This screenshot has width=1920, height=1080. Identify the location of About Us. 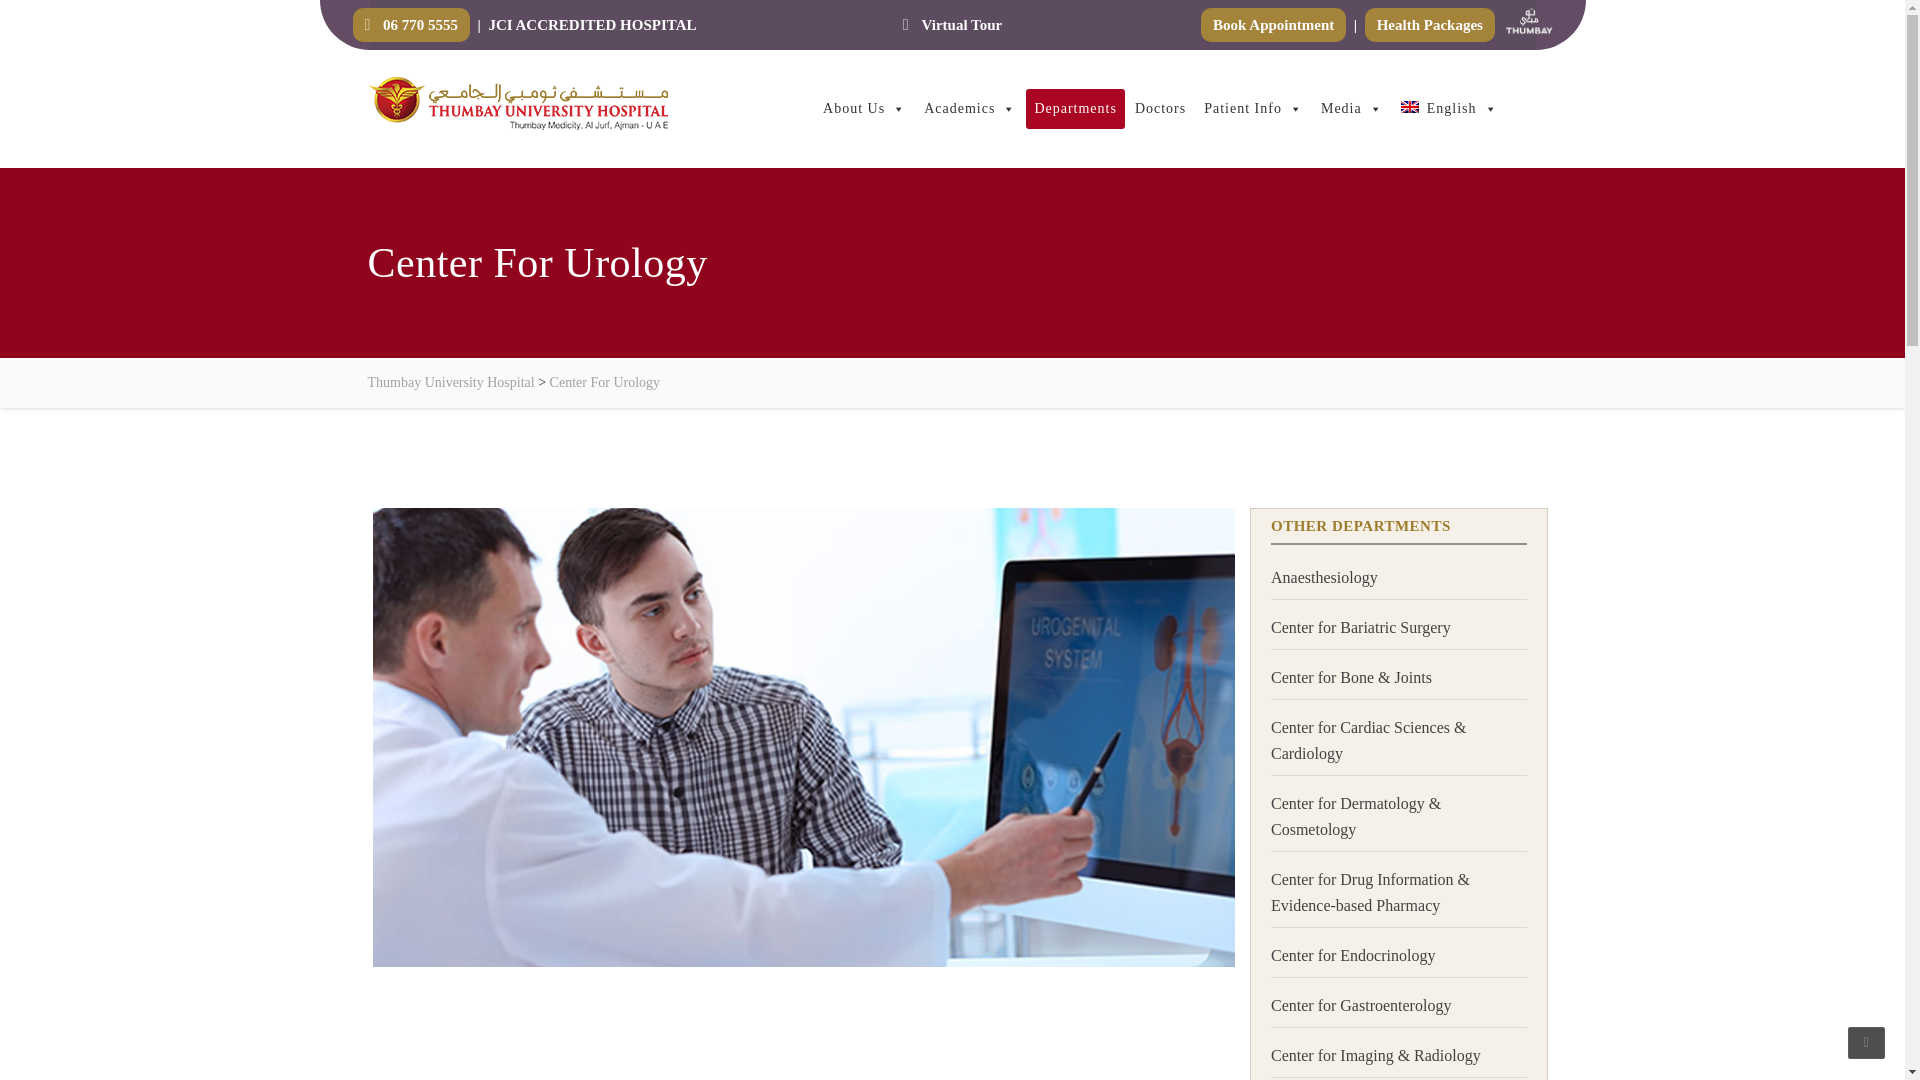
(864, 108).